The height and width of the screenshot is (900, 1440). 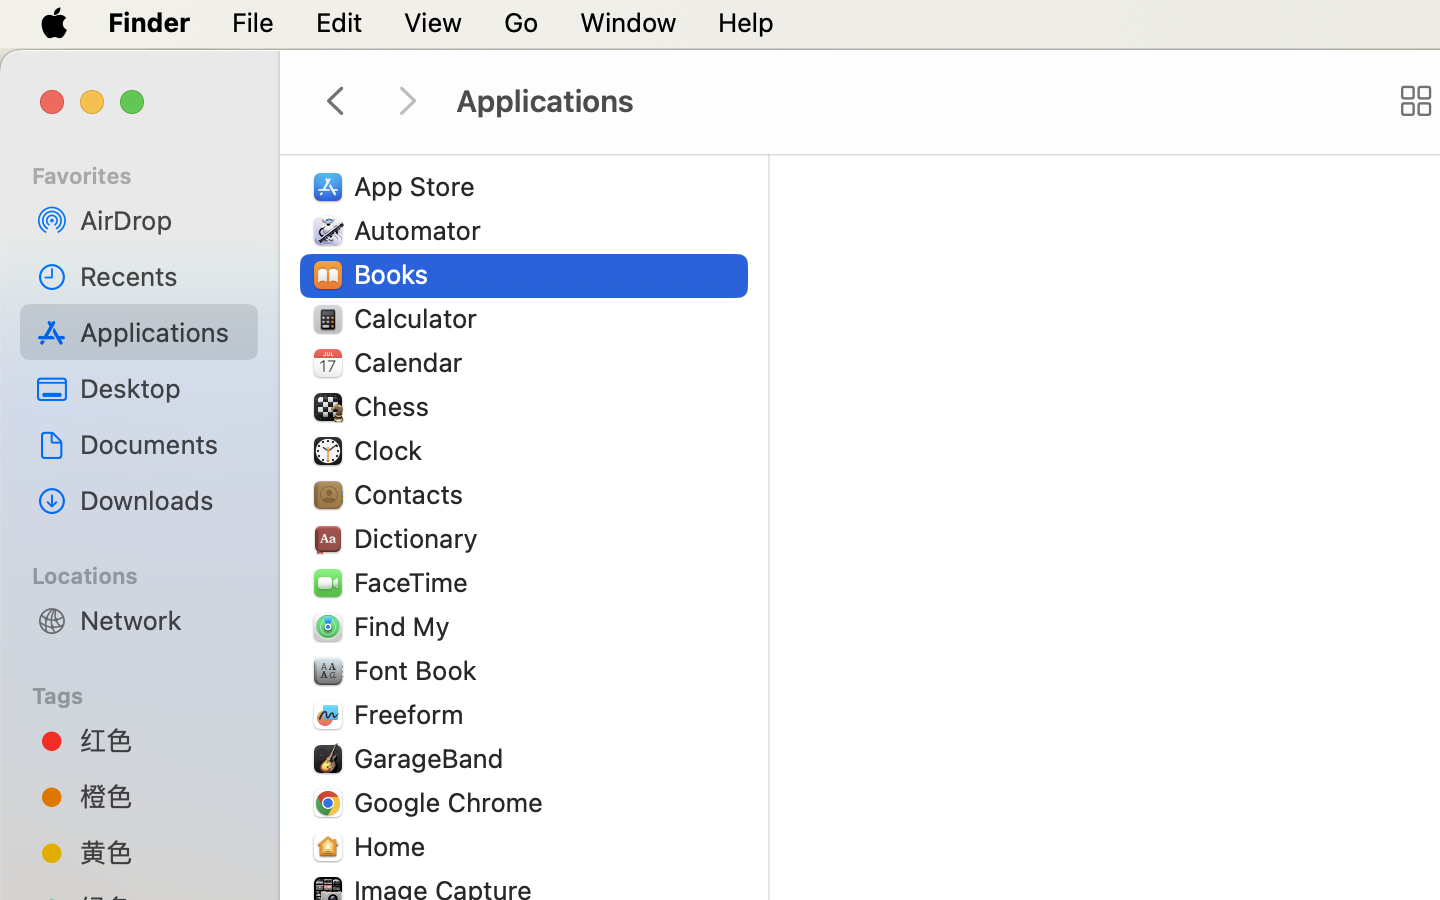 What do you see at coordinates (396, 406) in the screenshot?
I see `Chess` at bounding box center [396, 406].